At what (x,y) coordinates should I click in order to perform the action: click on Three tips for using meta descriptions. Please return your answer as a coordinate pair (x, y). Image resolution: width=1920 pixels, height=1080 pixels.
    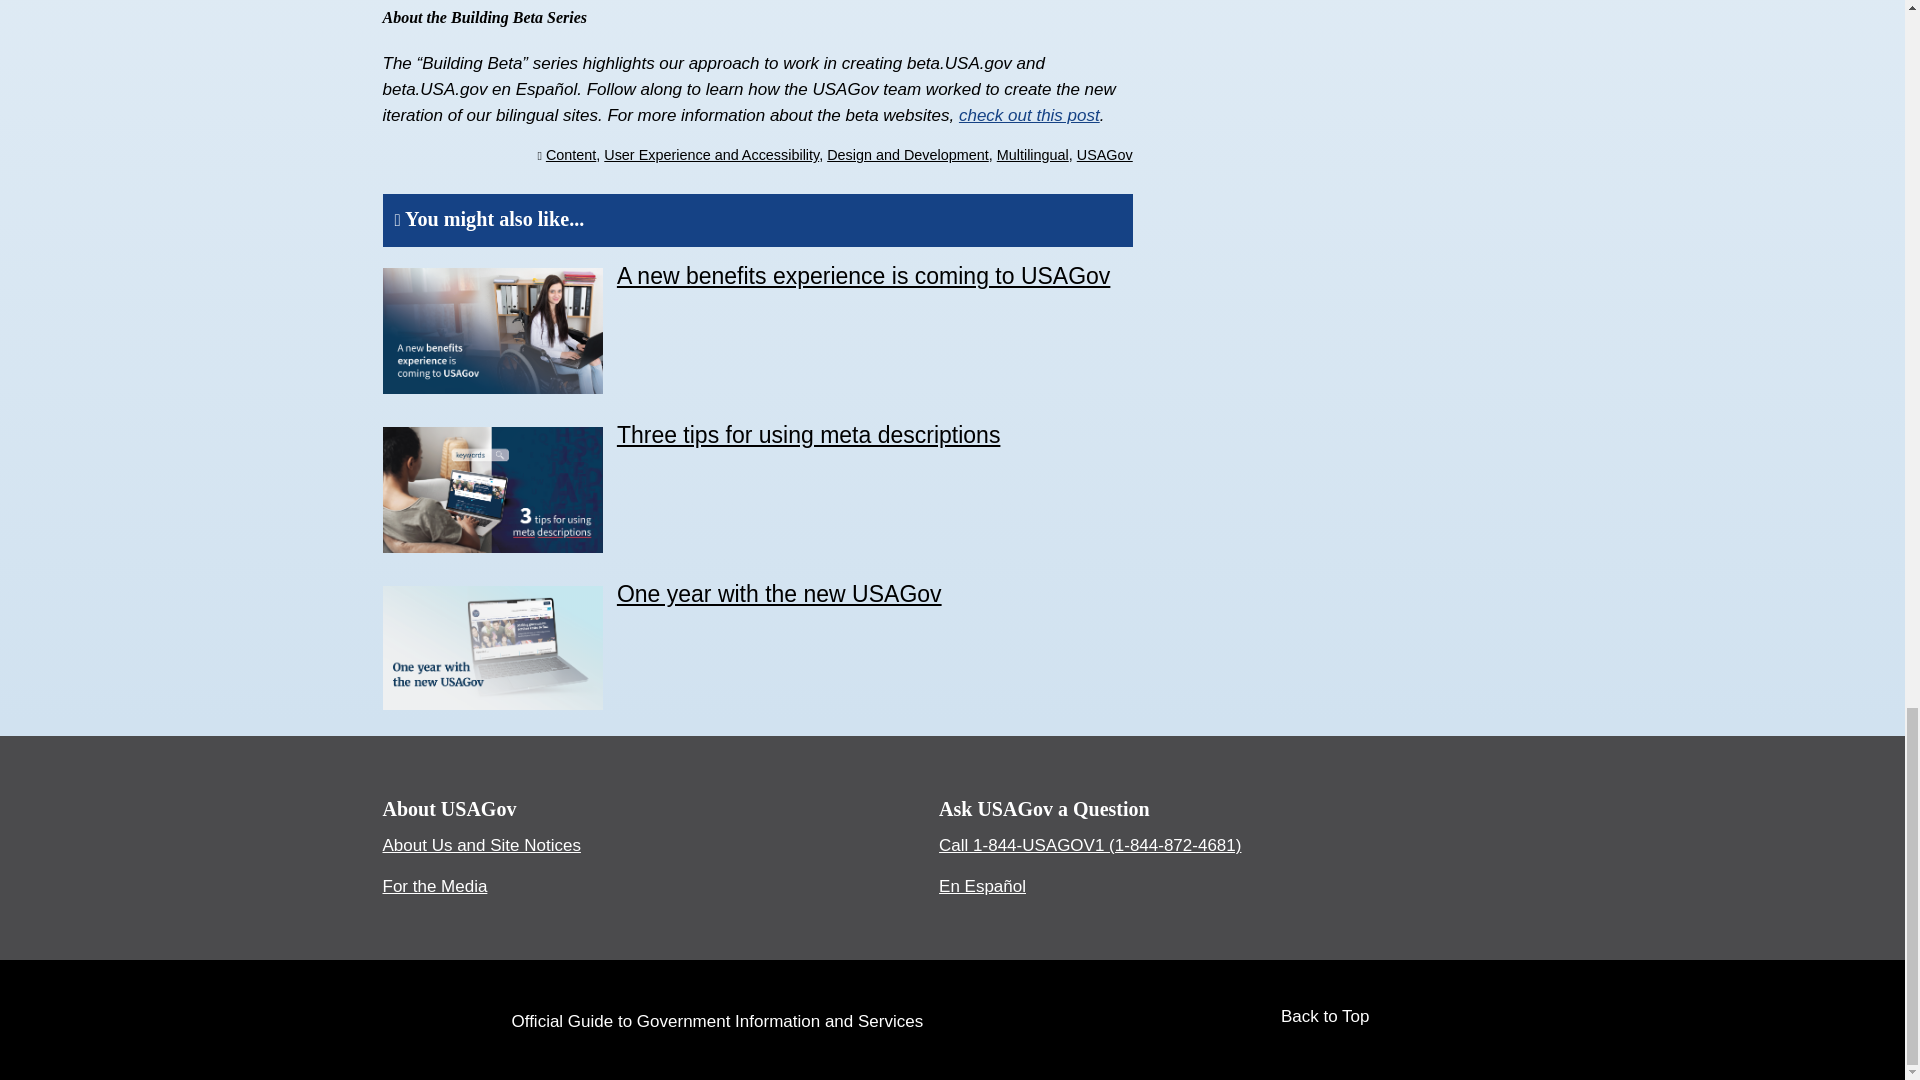
    Looking at the image, I should click on (808, 435).